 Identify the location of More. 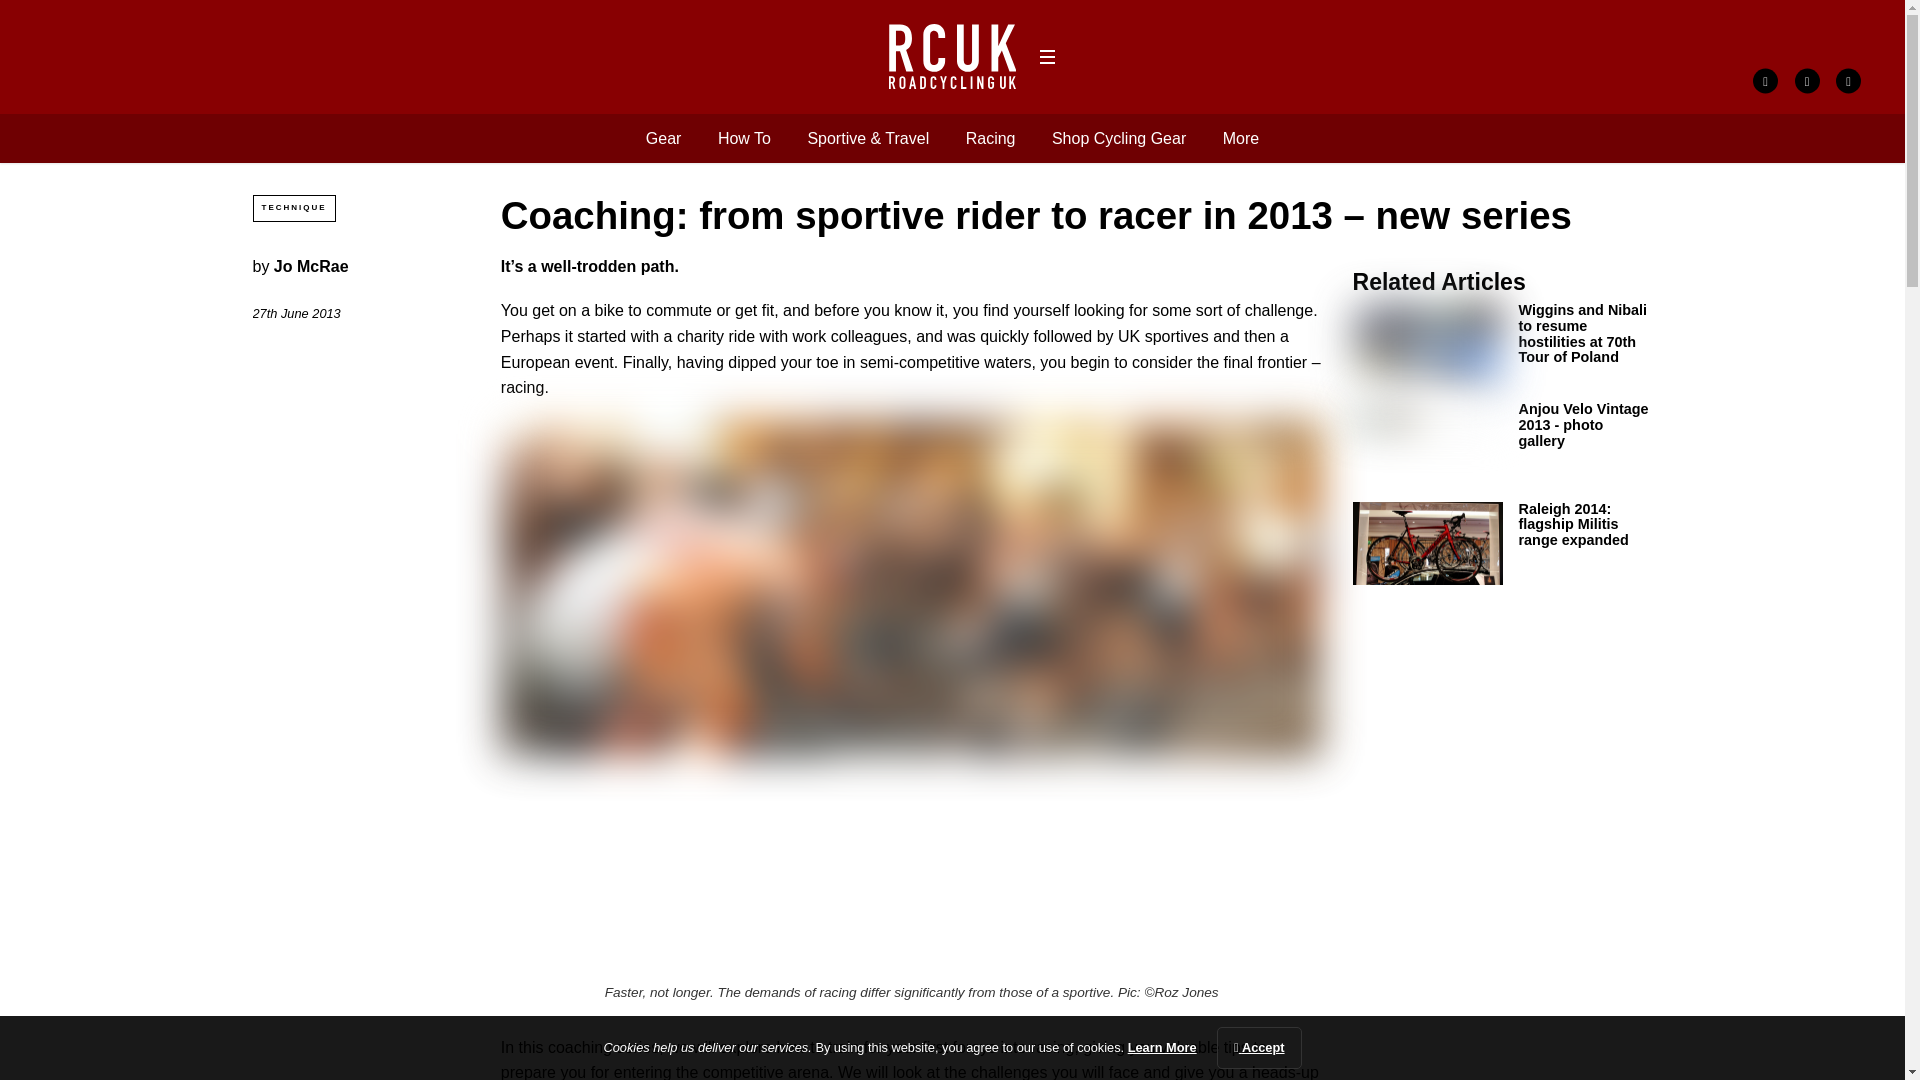
(1241, 138).